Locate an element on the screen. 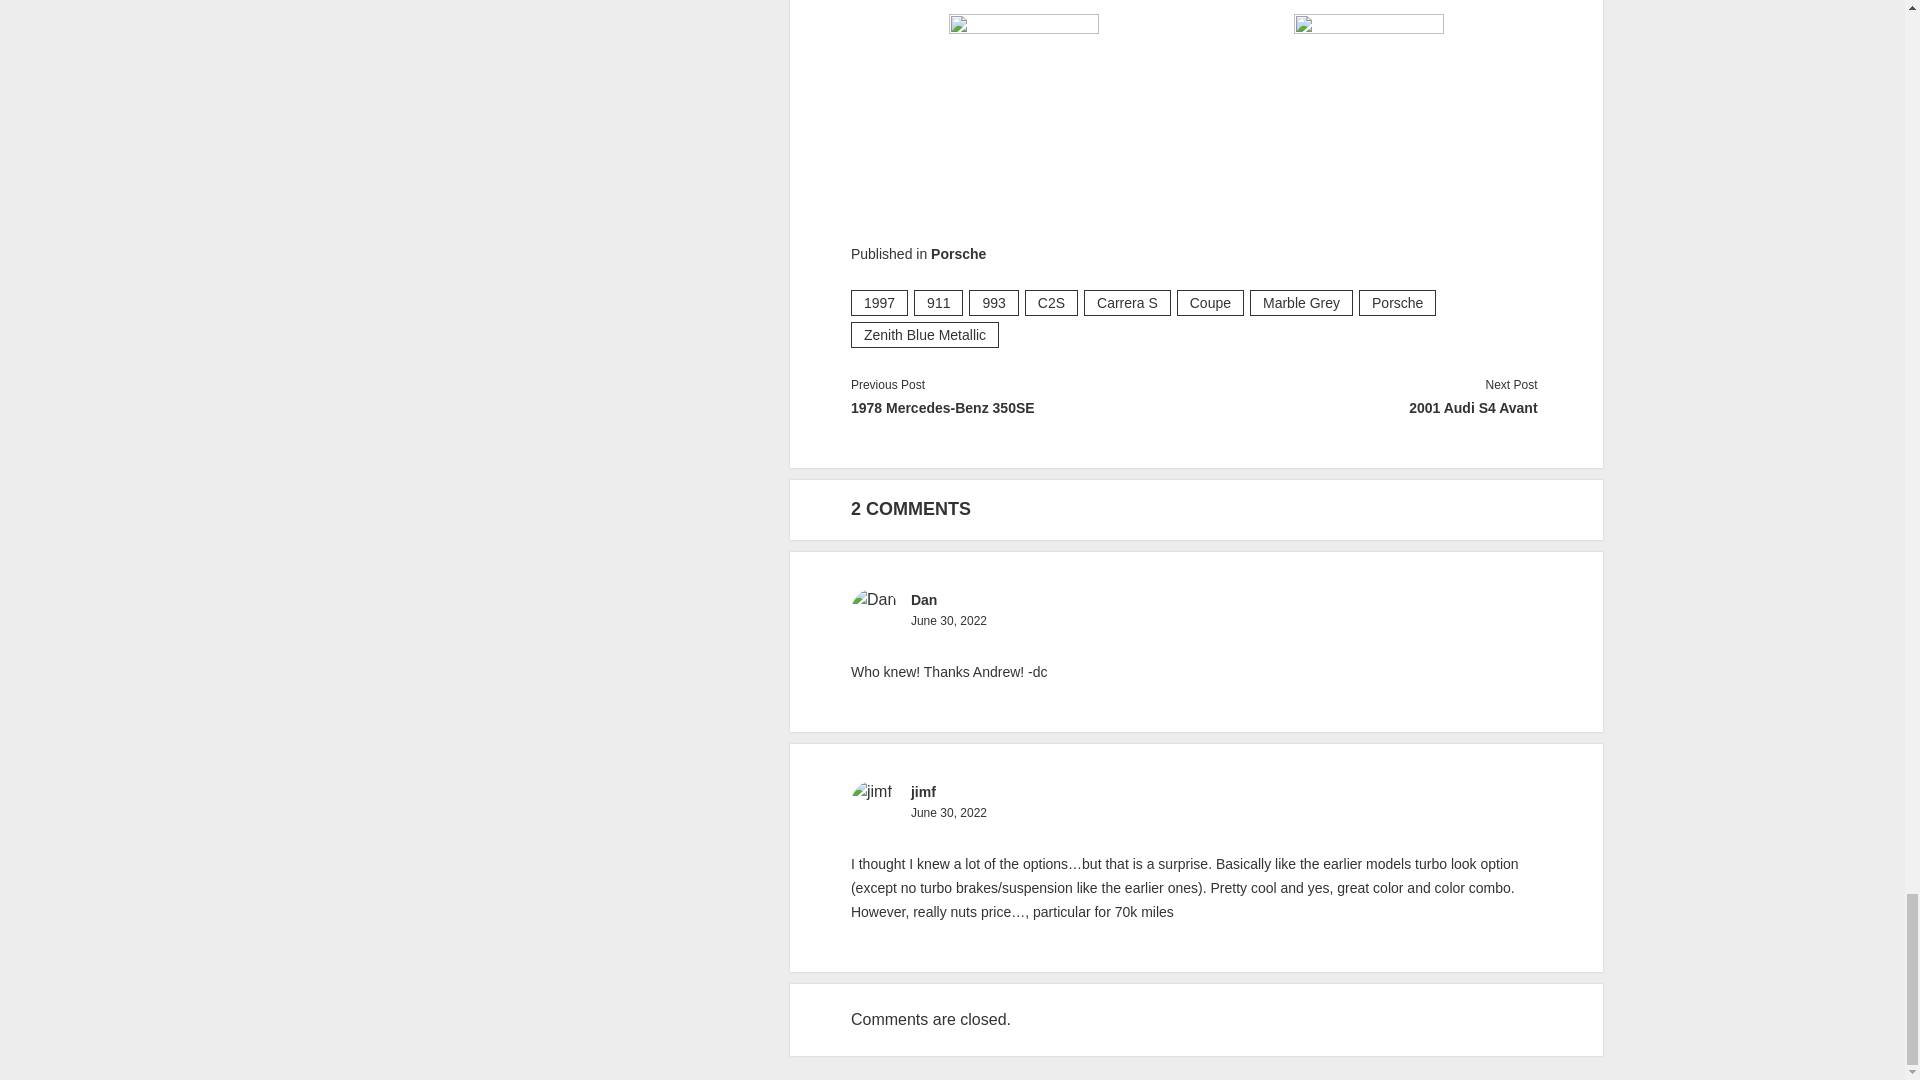 The image size is (1920, 1080). Porsche is located at coordinates (958, 254).